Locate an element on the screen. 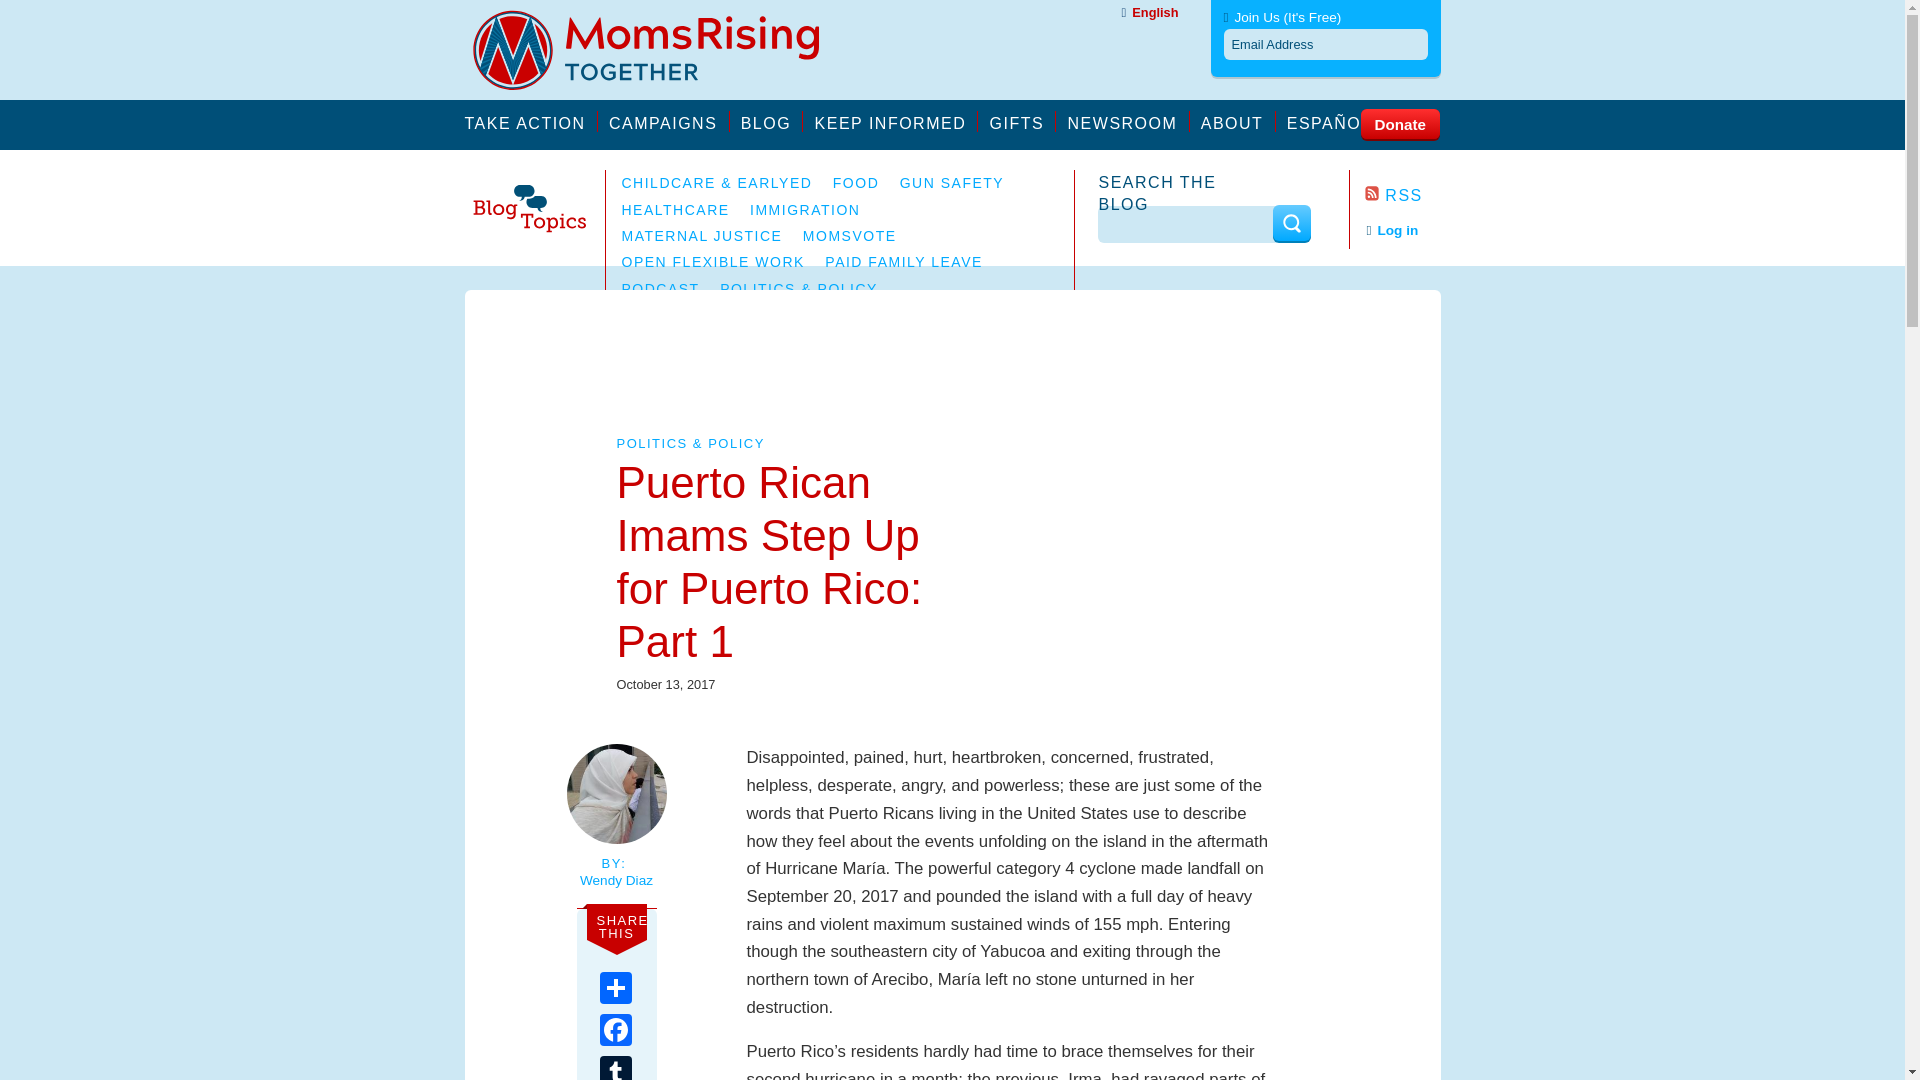 This screenshot has width=1920, height=1080. PODCAST is located at coordinates (661, 288).